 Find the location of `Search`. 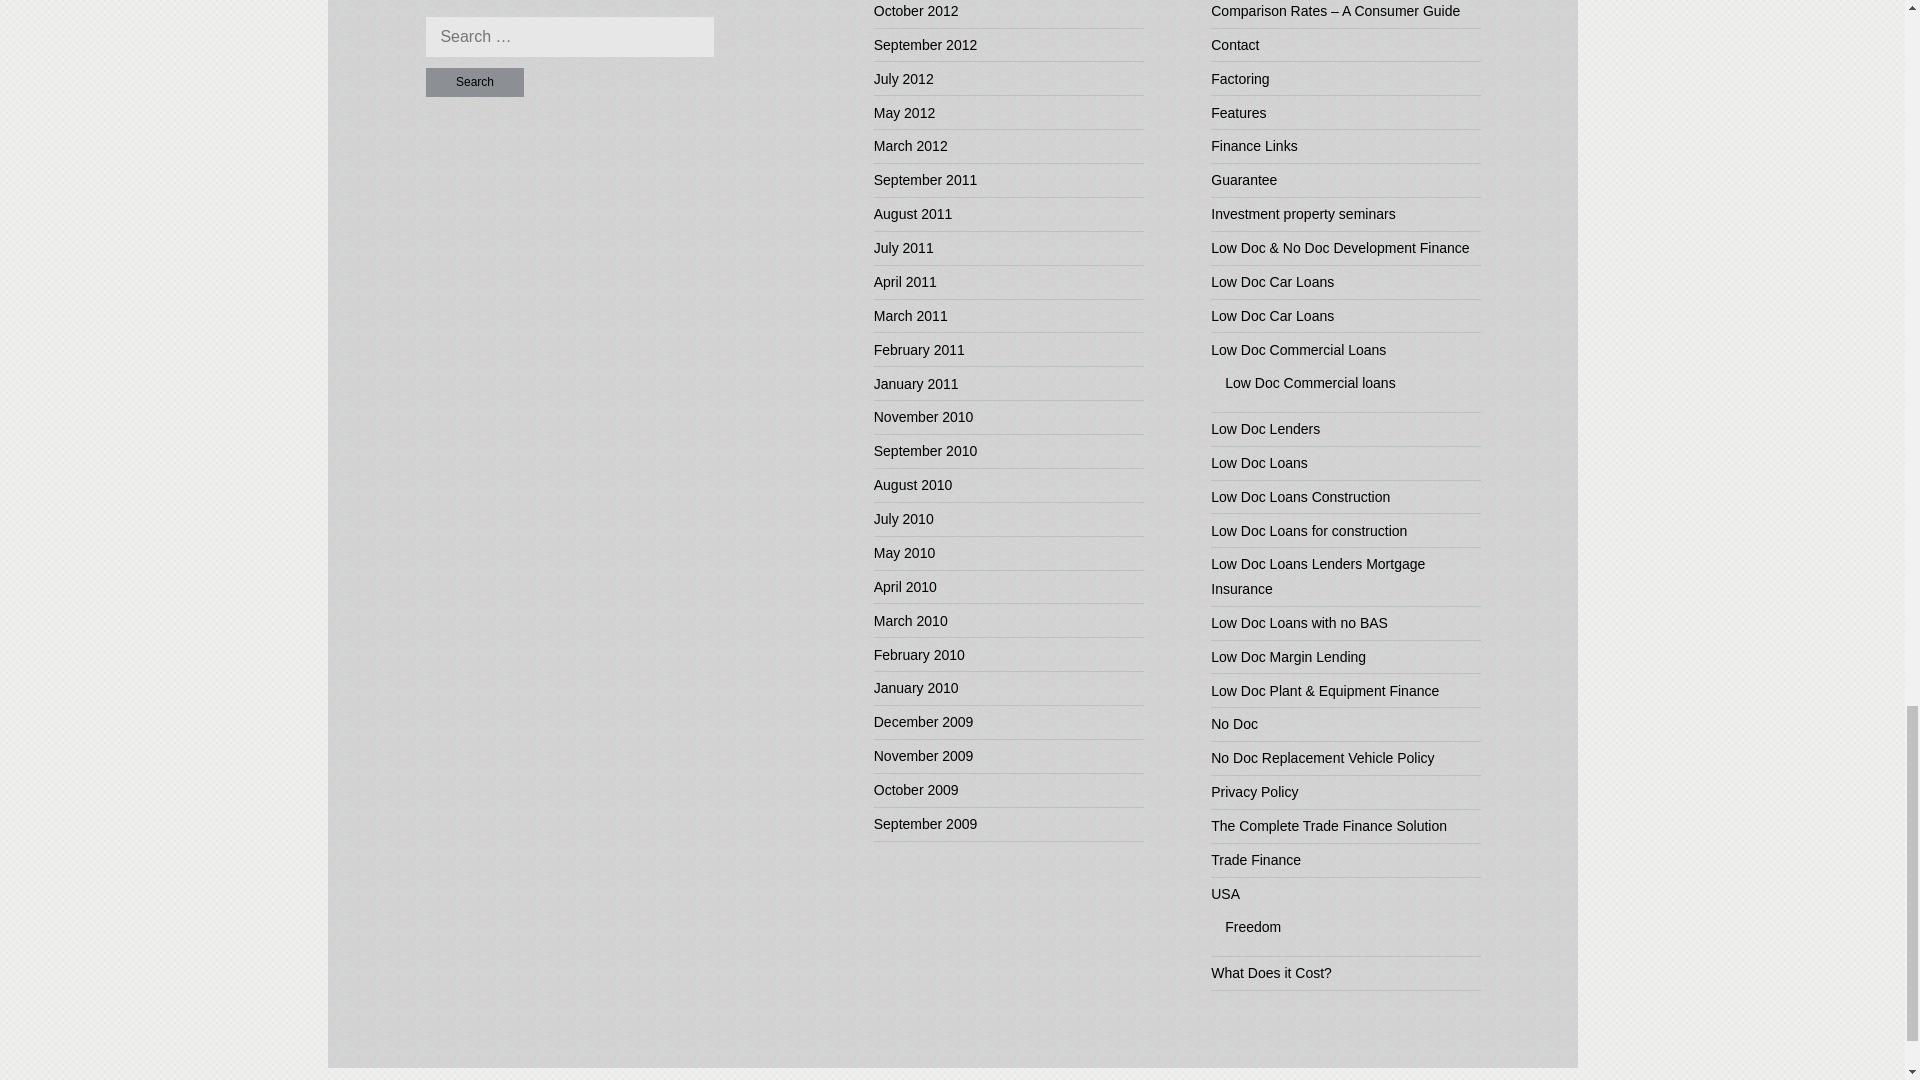

Search is located at coordinates (475, 82).